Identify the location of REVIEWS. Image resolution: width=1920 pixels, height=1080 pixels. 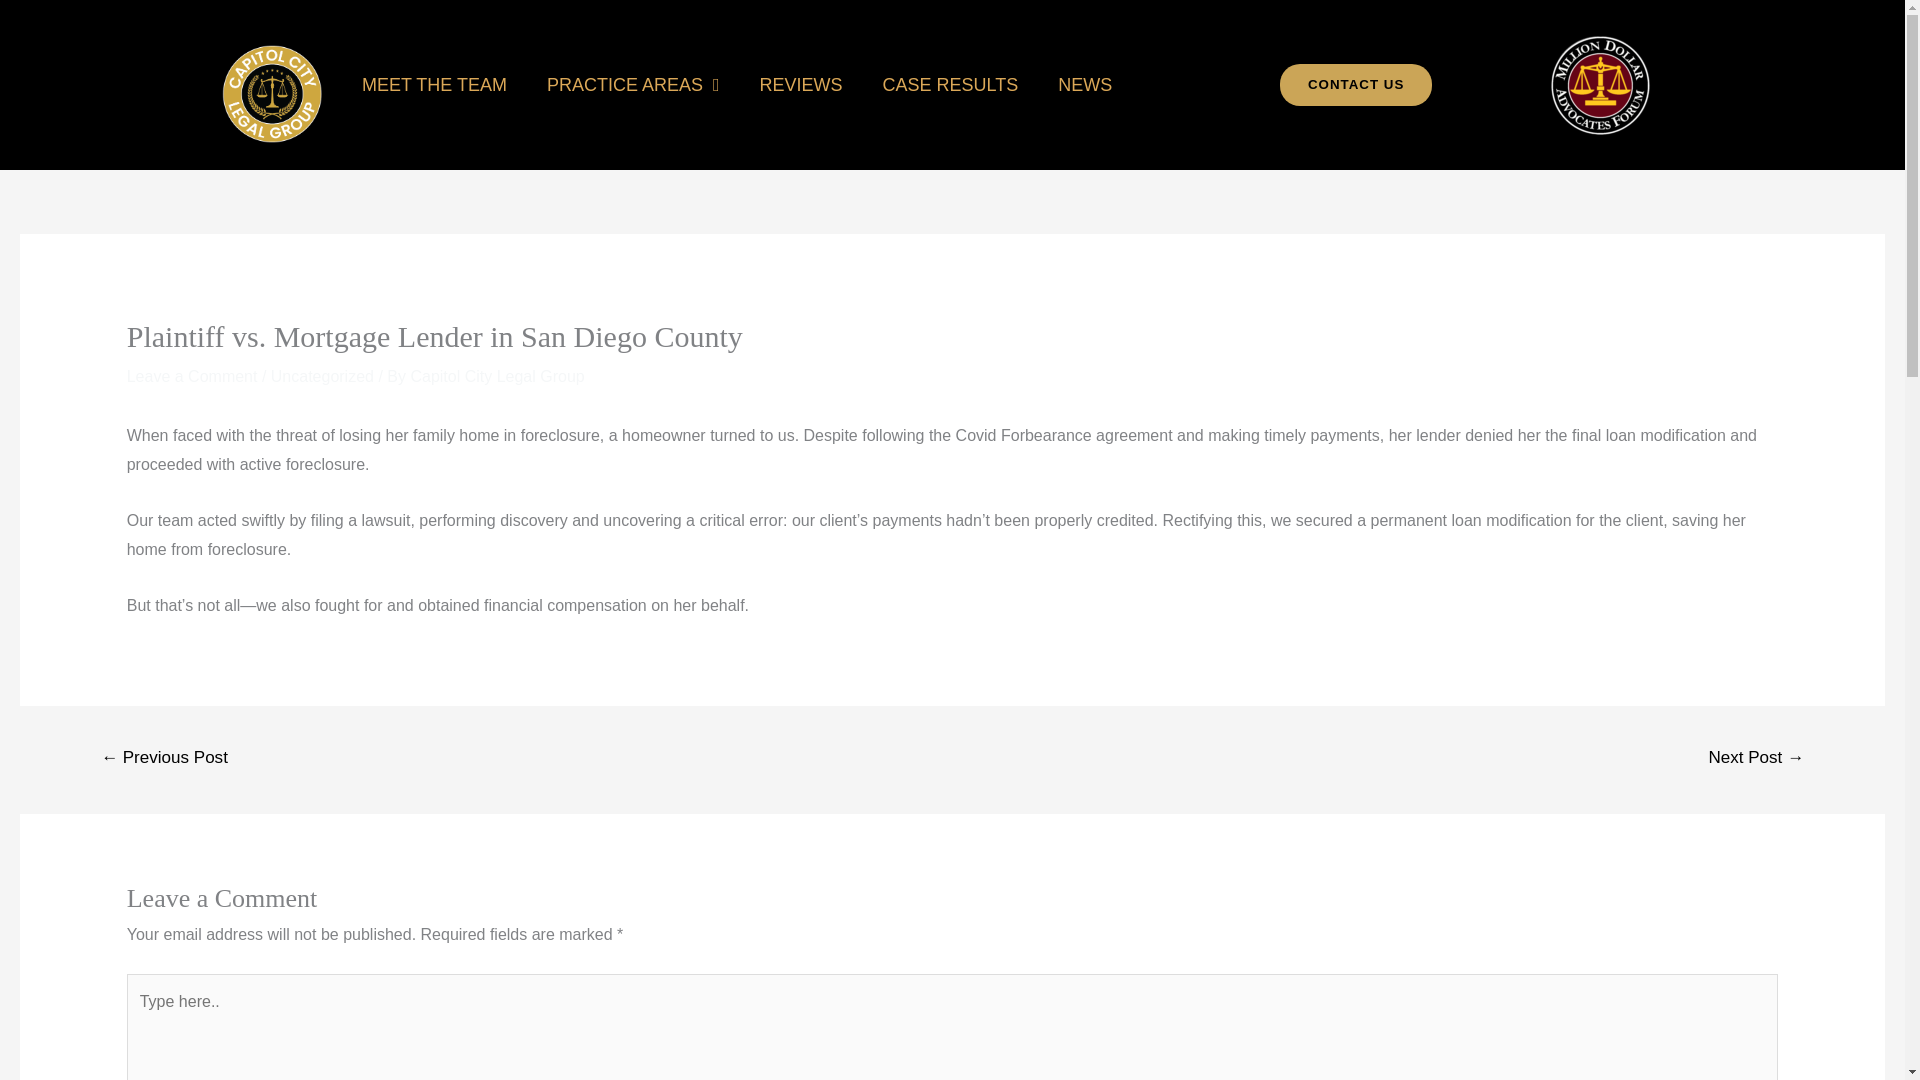
(800, 84).